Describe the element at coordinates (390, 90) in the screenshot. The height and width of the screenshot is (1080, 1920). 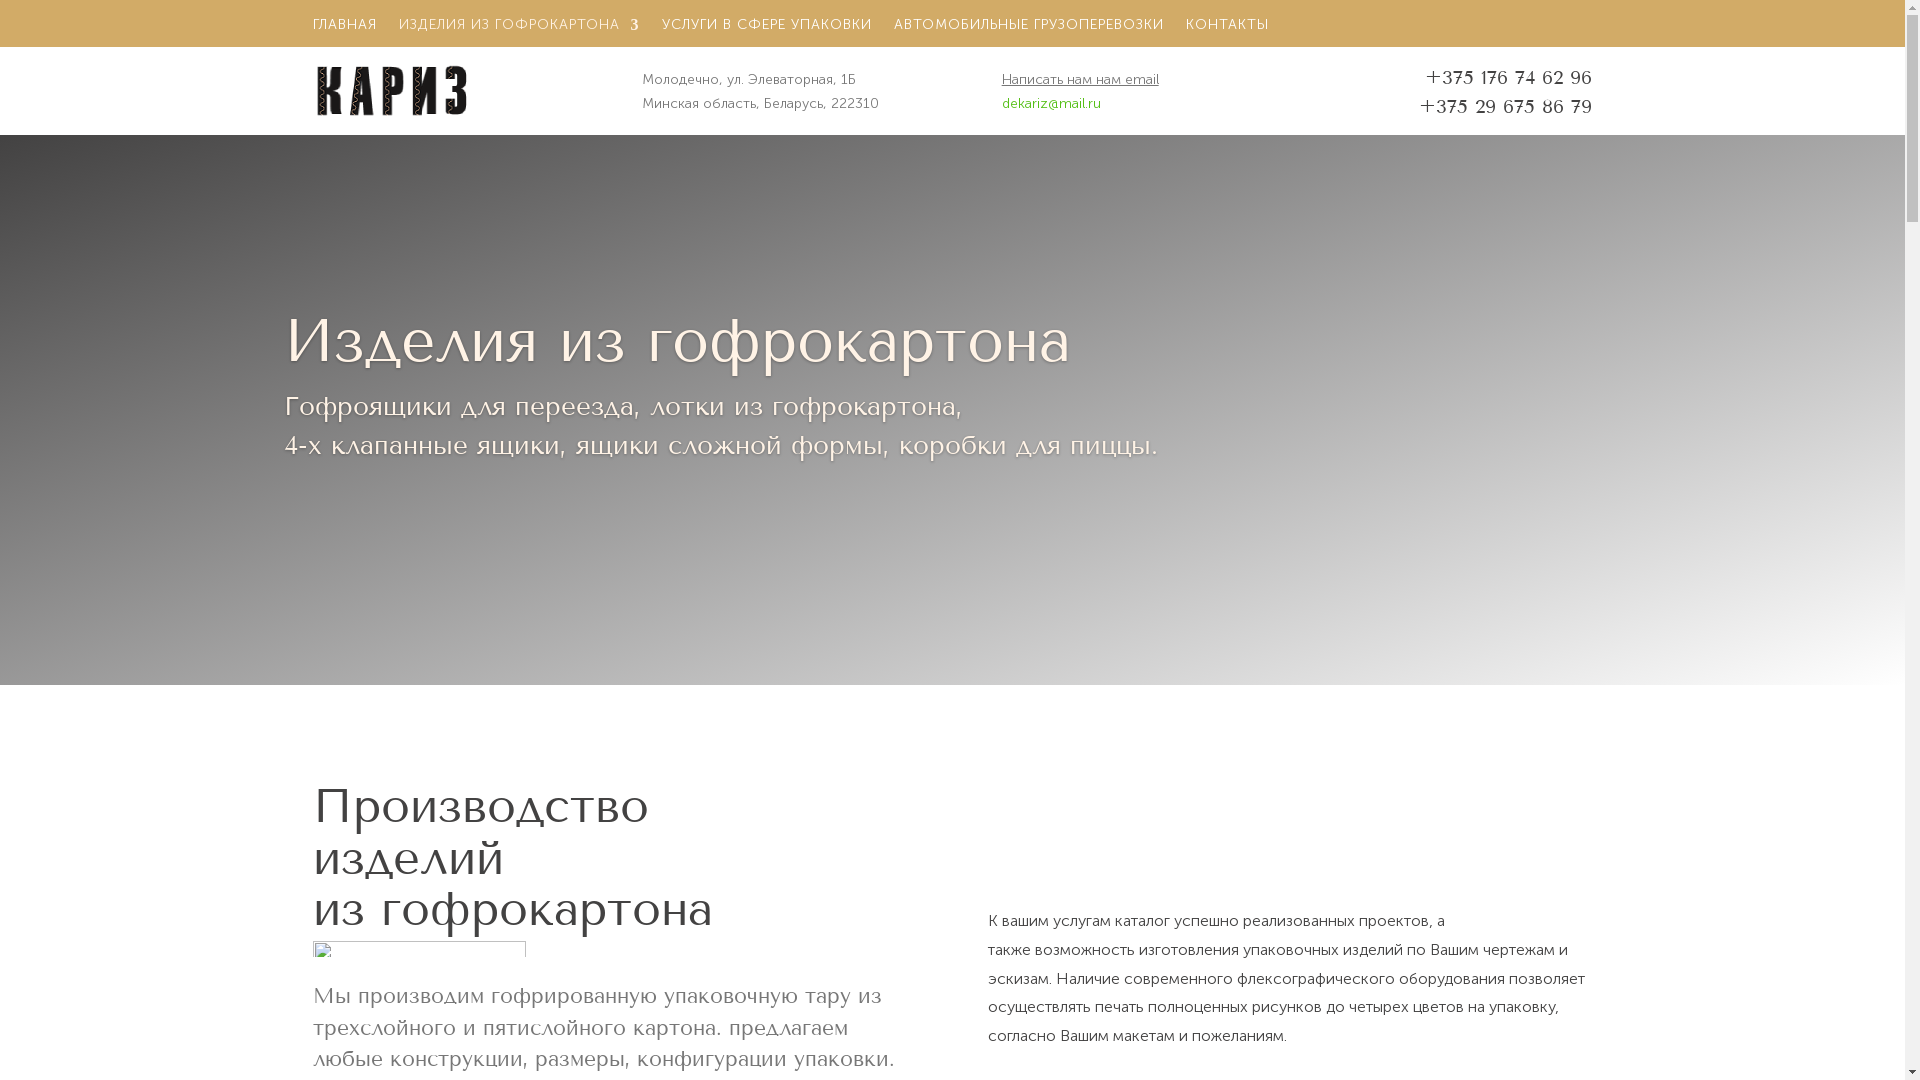
I see `logo-22` at that location.